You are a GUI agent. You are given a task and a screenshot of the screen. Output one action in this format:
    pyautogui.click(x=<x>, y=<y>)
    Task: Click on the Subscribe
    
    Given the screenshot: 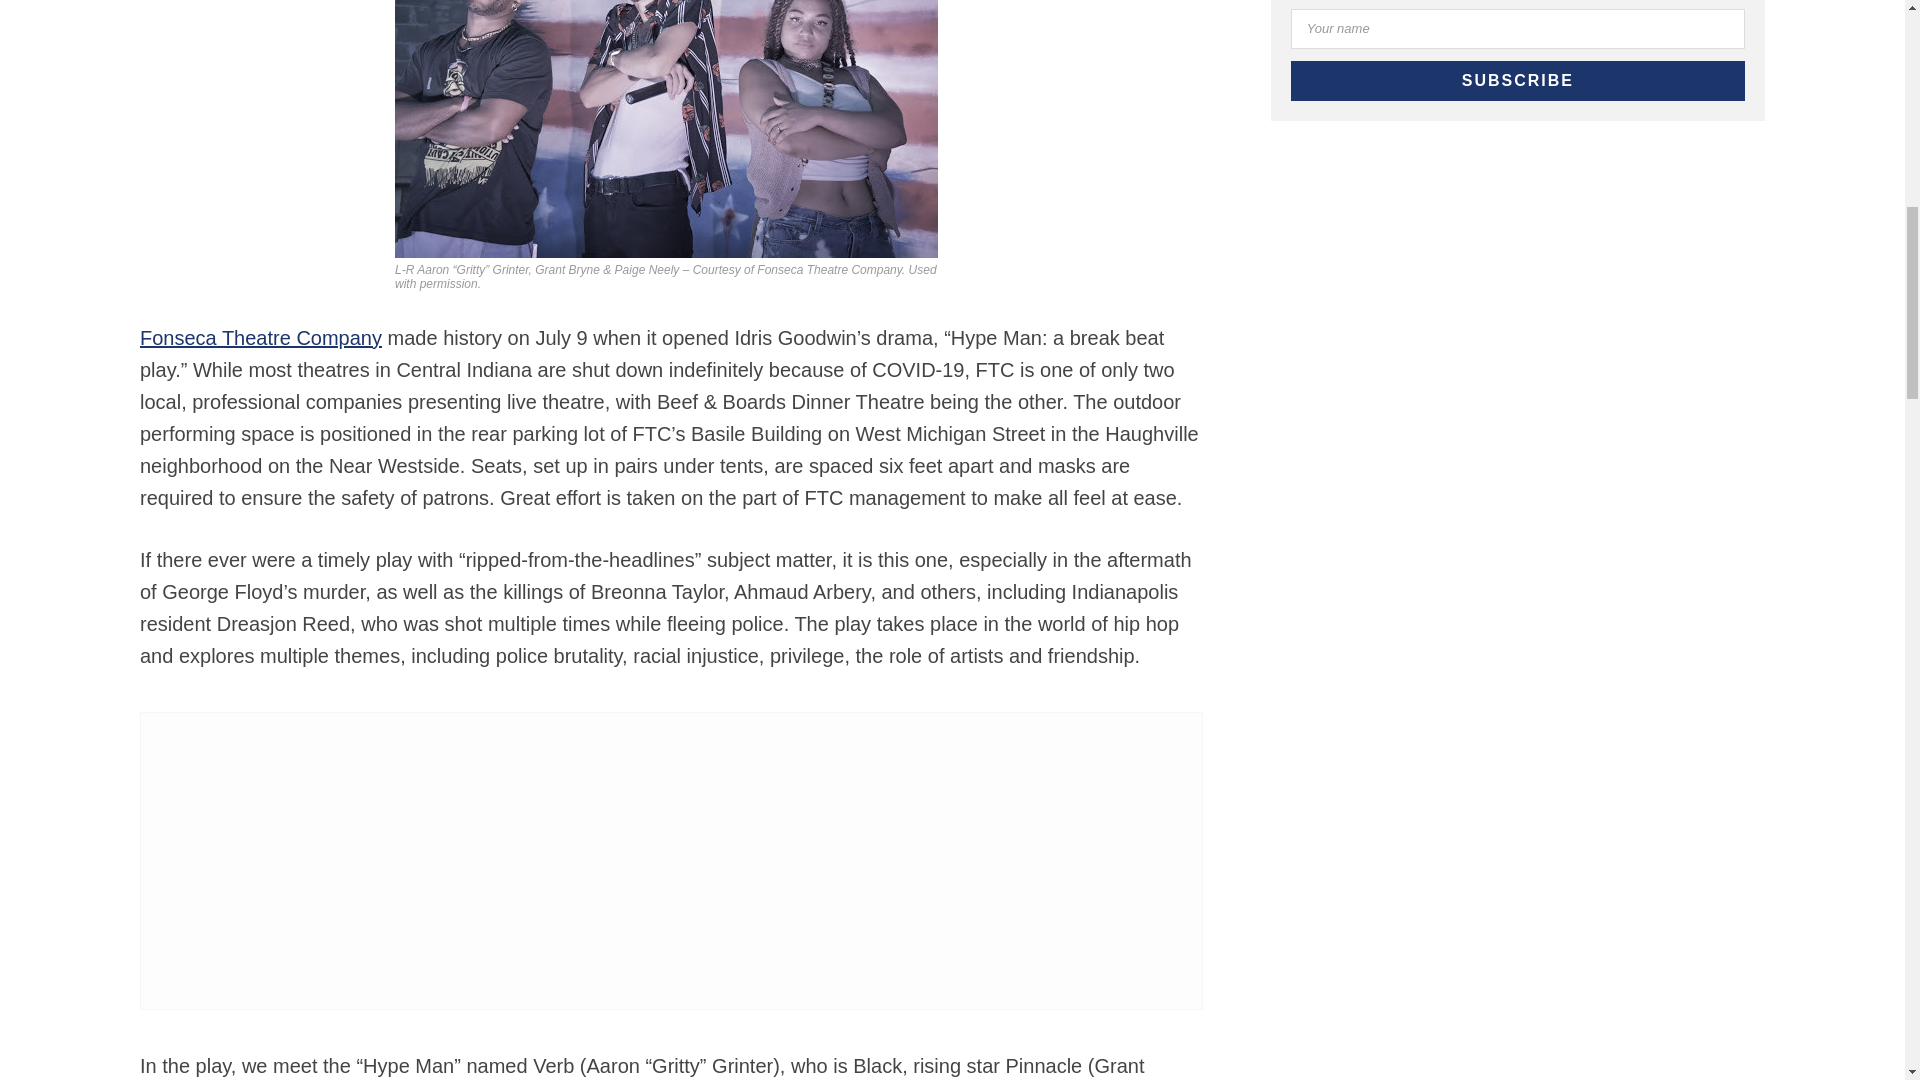 What is the action you would take?
    pyautogui.click(x=1518, y=80)
    